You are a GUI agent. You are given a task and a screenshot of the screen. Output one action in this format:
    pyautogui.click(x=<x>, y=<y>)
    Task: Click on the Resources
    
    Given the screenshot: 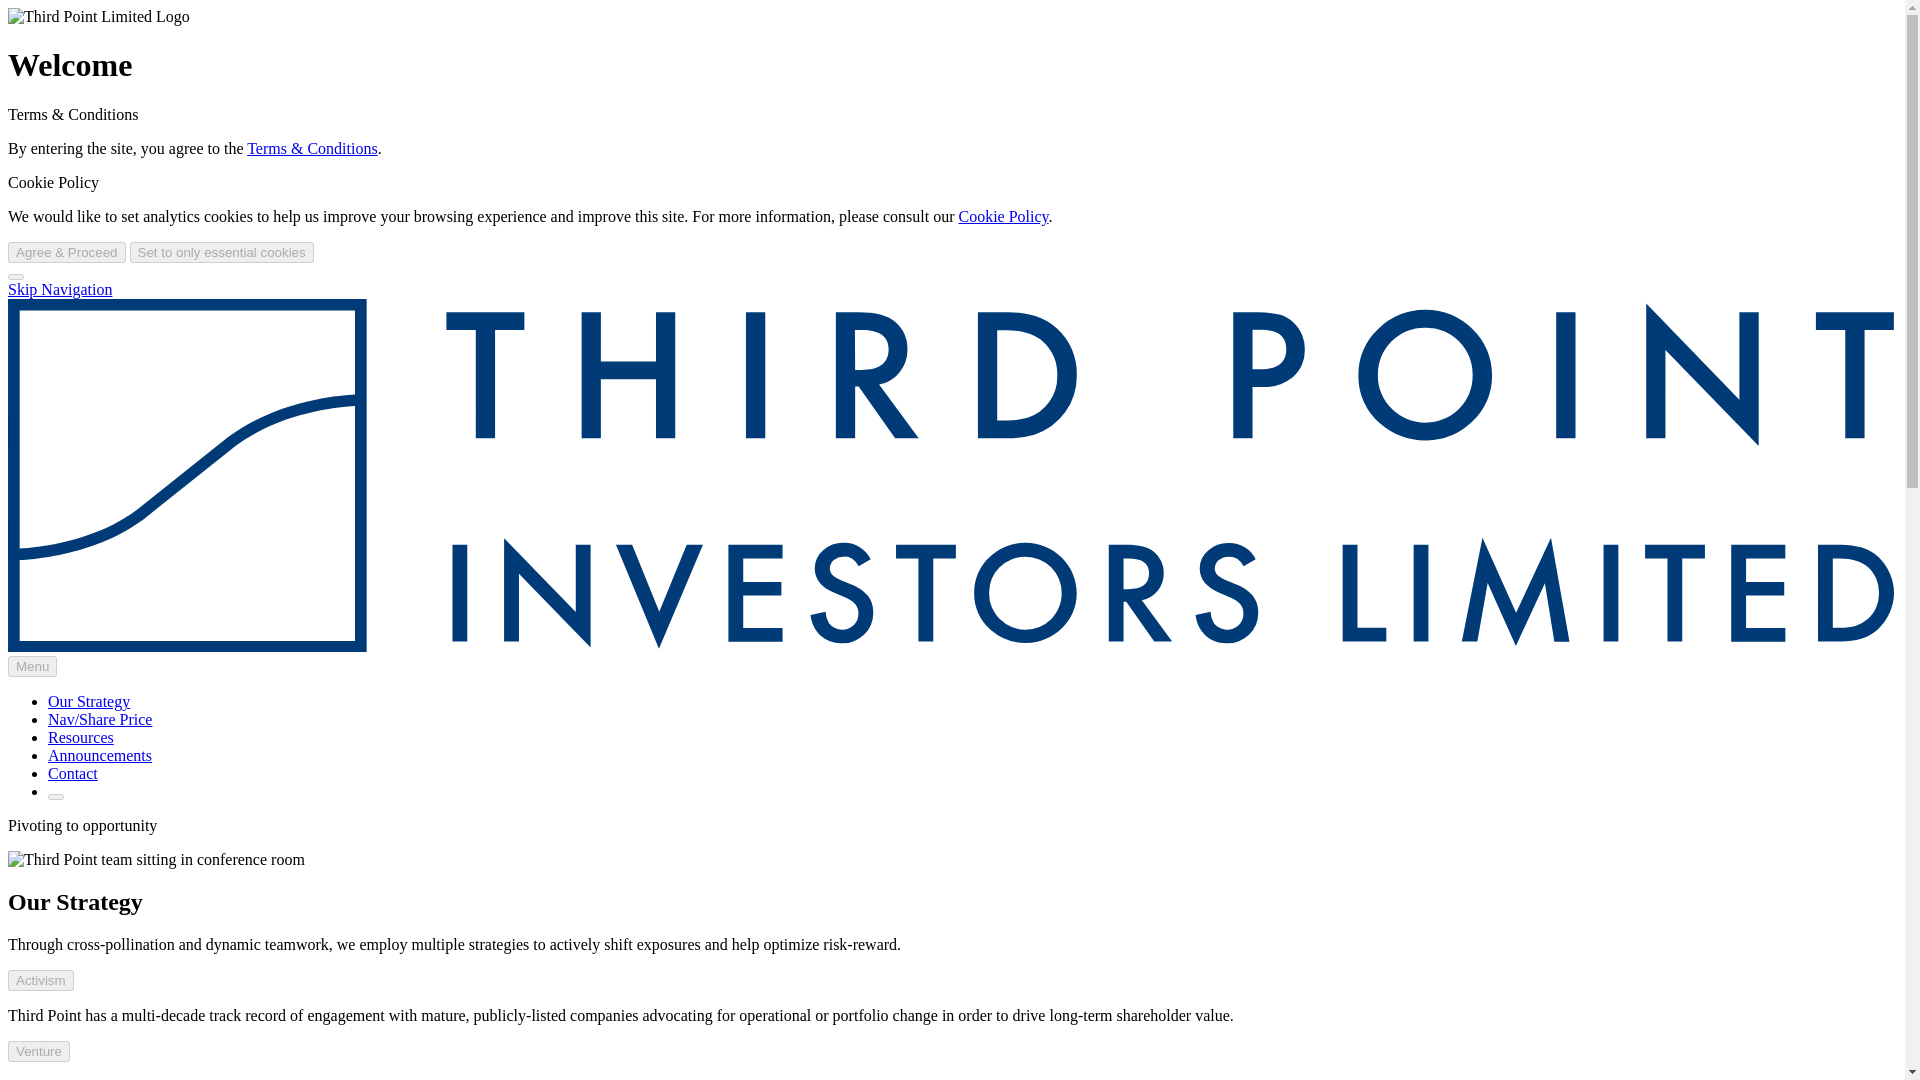 What is the action you would take?
    pyautogui.click(x=80, y=738)
    